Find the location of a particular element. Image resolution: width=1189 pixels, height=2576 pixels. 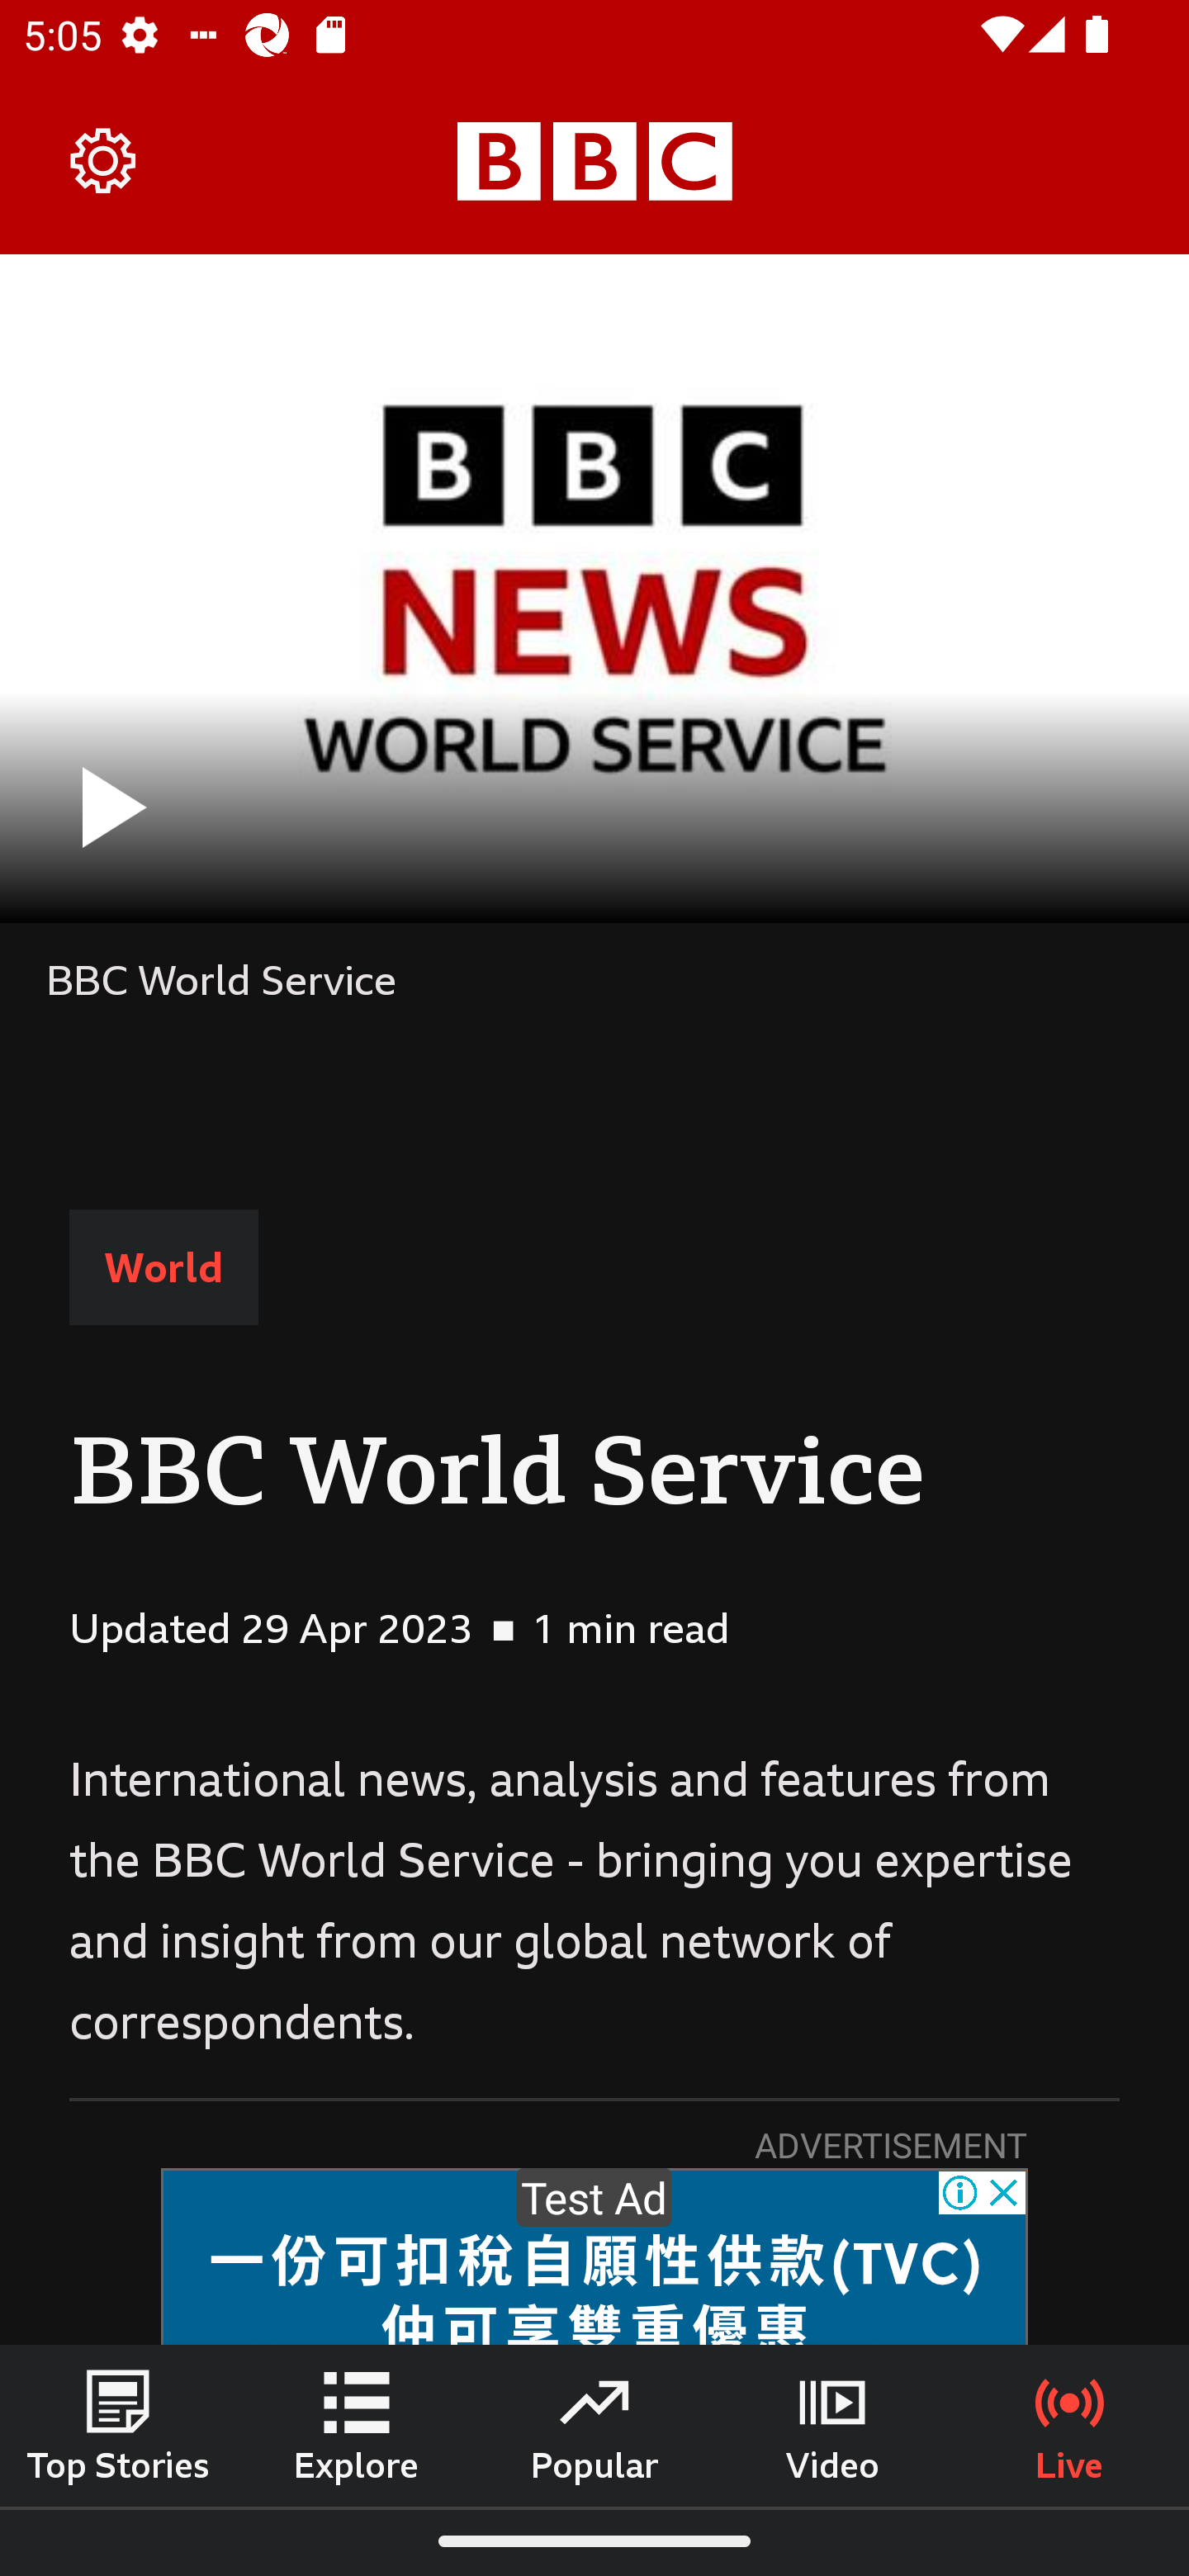

Explore is located at coordinates (357, 2425).